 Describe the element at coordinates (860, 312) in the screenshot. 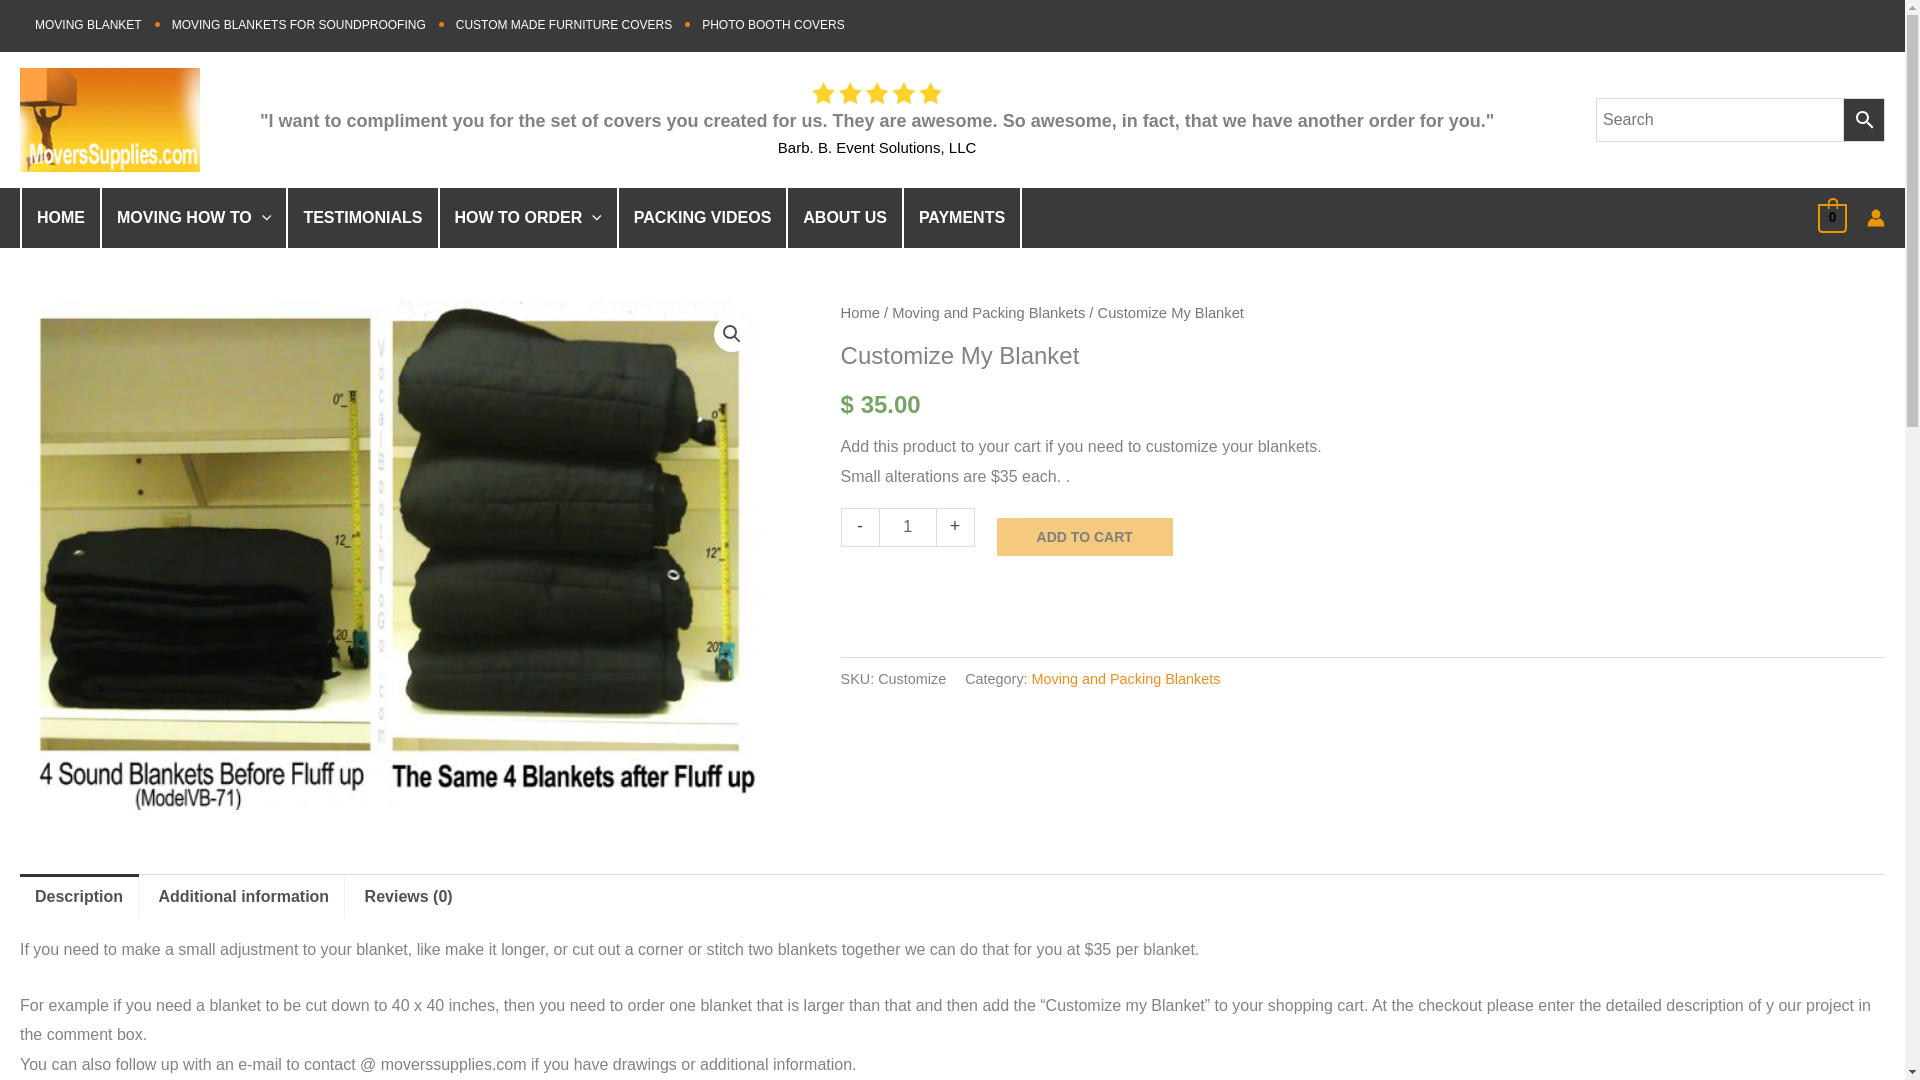

I see `Home` at that location.